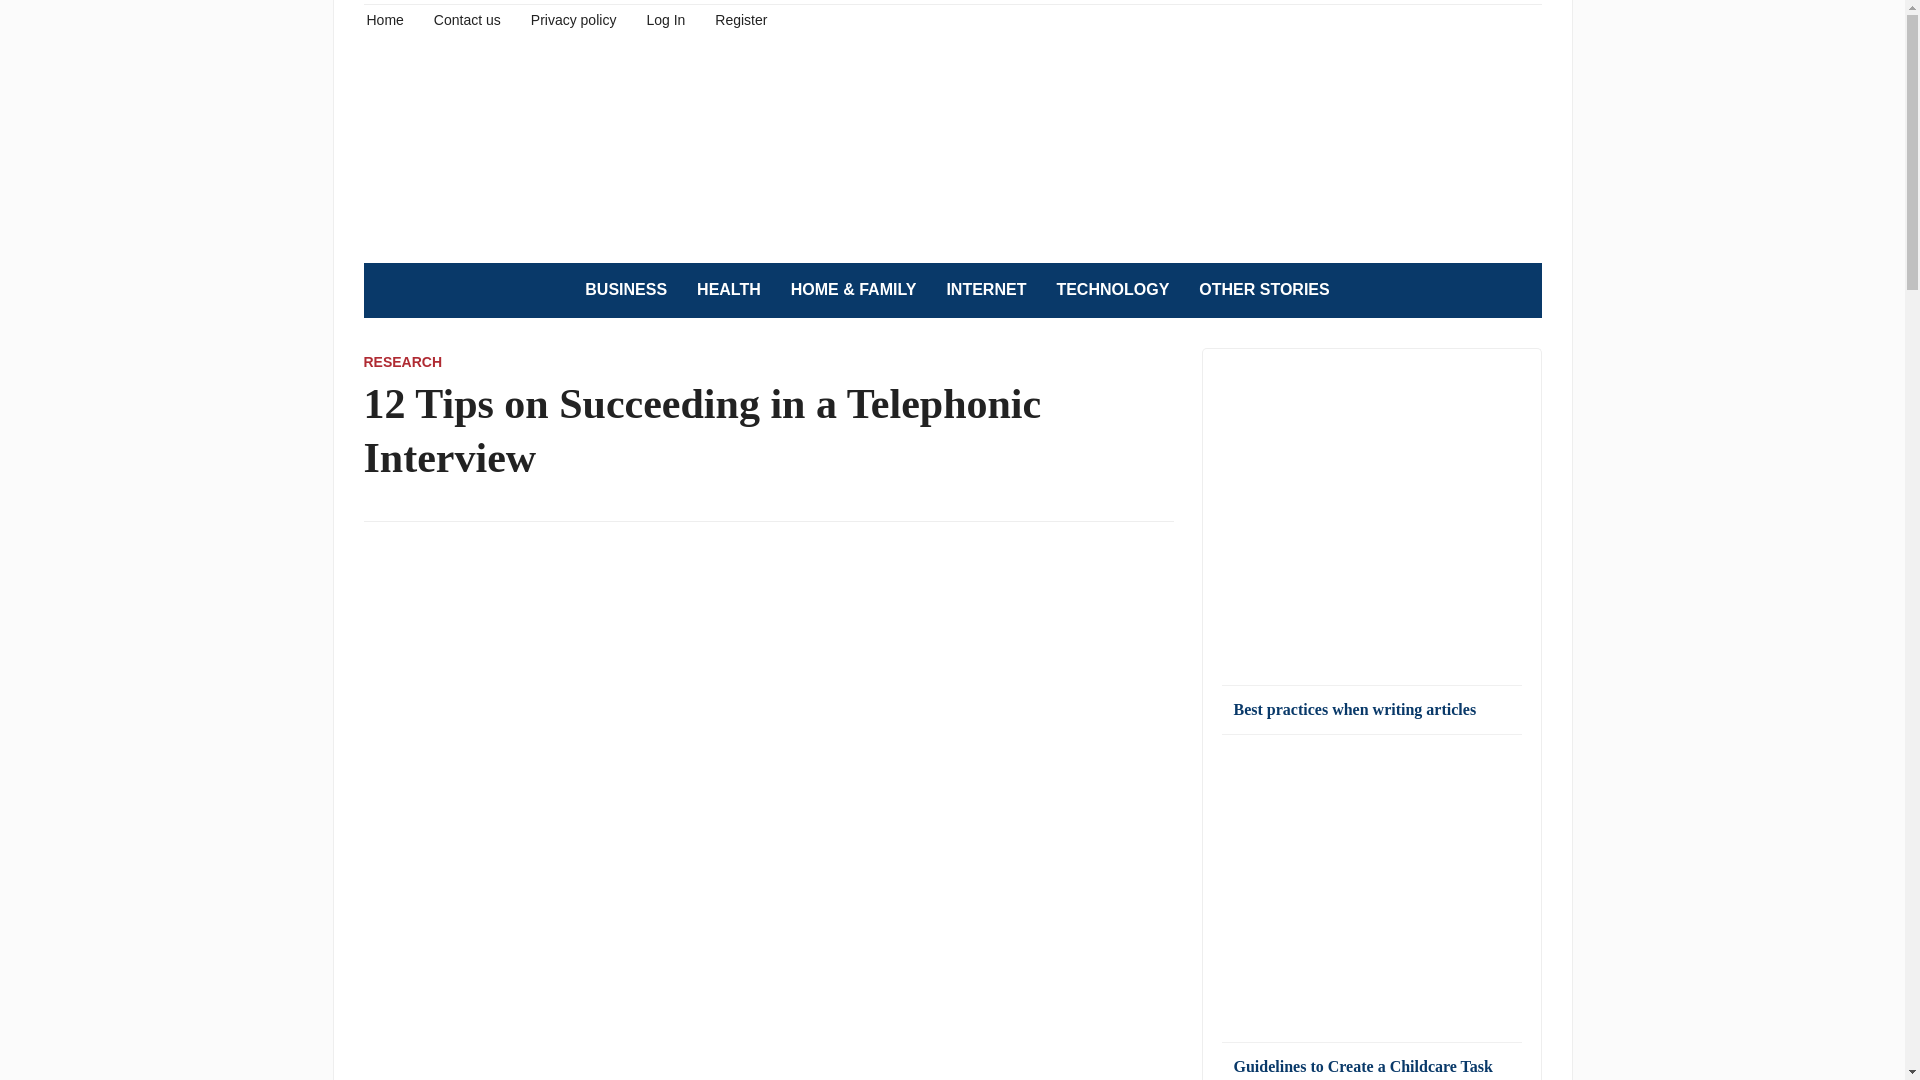 The height and width of the screenshot is (1080, 1920). Describe the element at coordinates (1516, 290) in the screenshot. I see `Search` at that location.